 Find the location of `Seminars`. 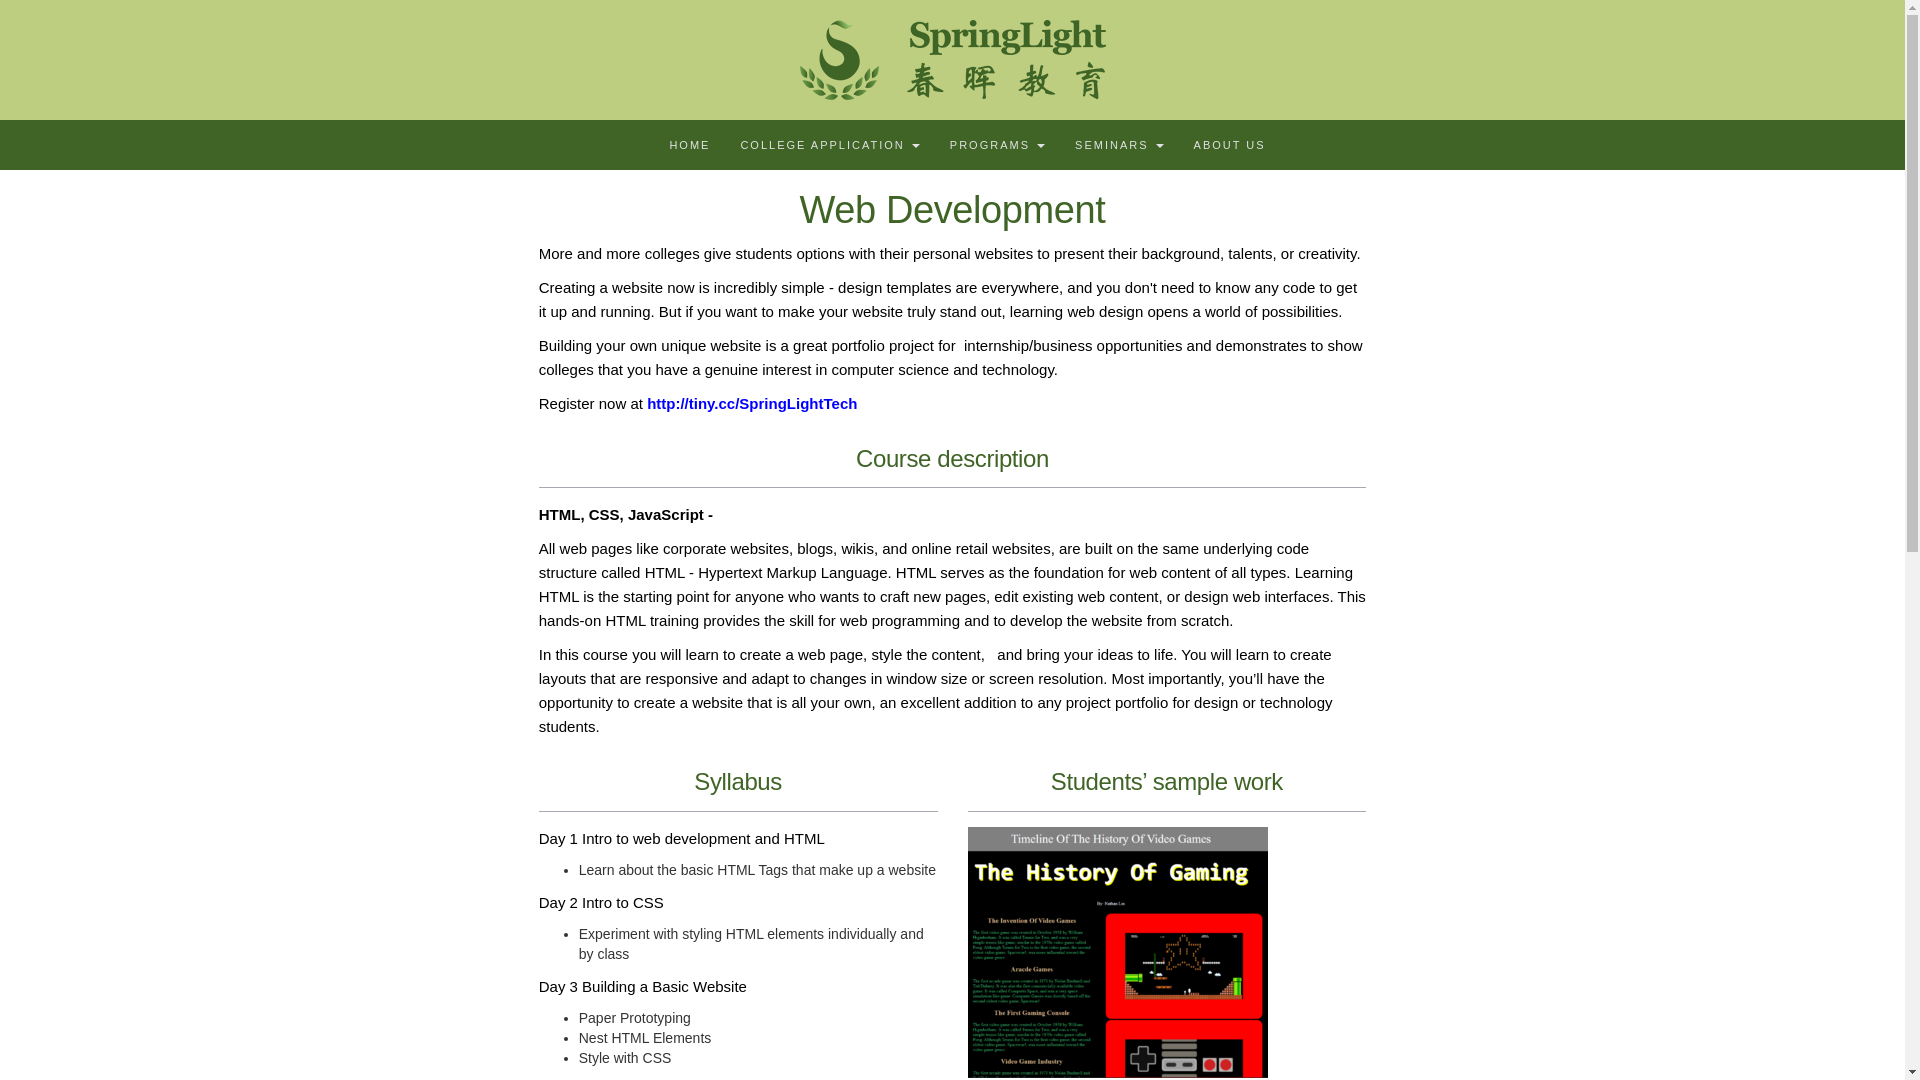

Seminars is located at coordinates (1118, 144).